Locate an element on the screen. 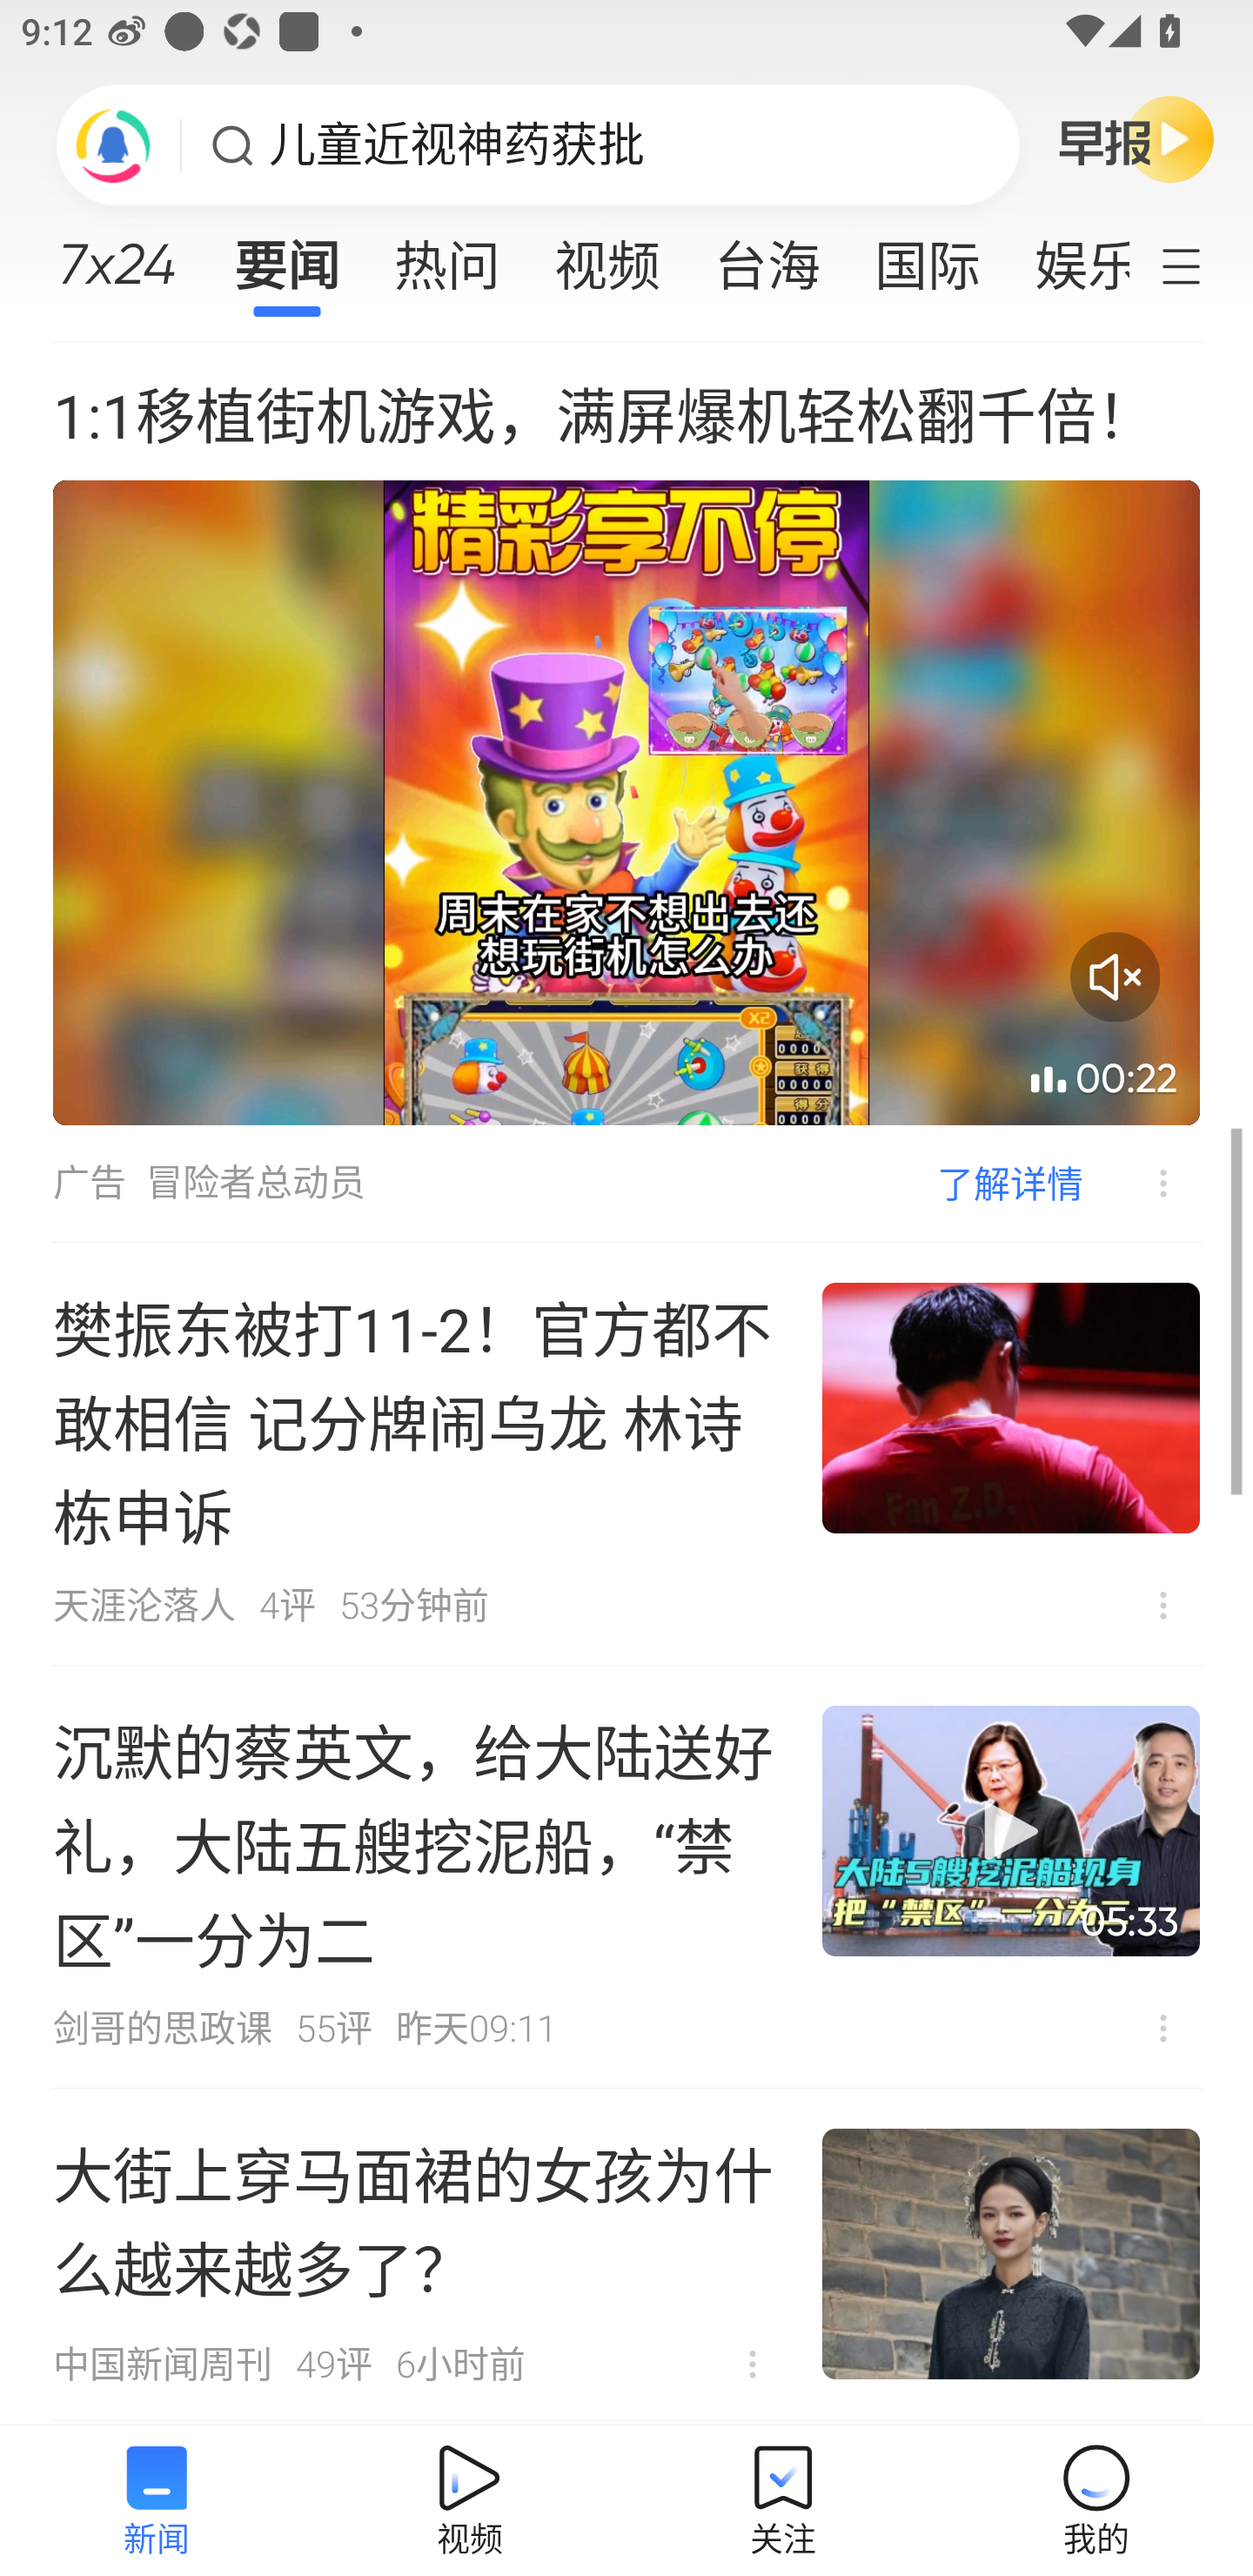  娱乐 is located at coordinates (1068, 256).